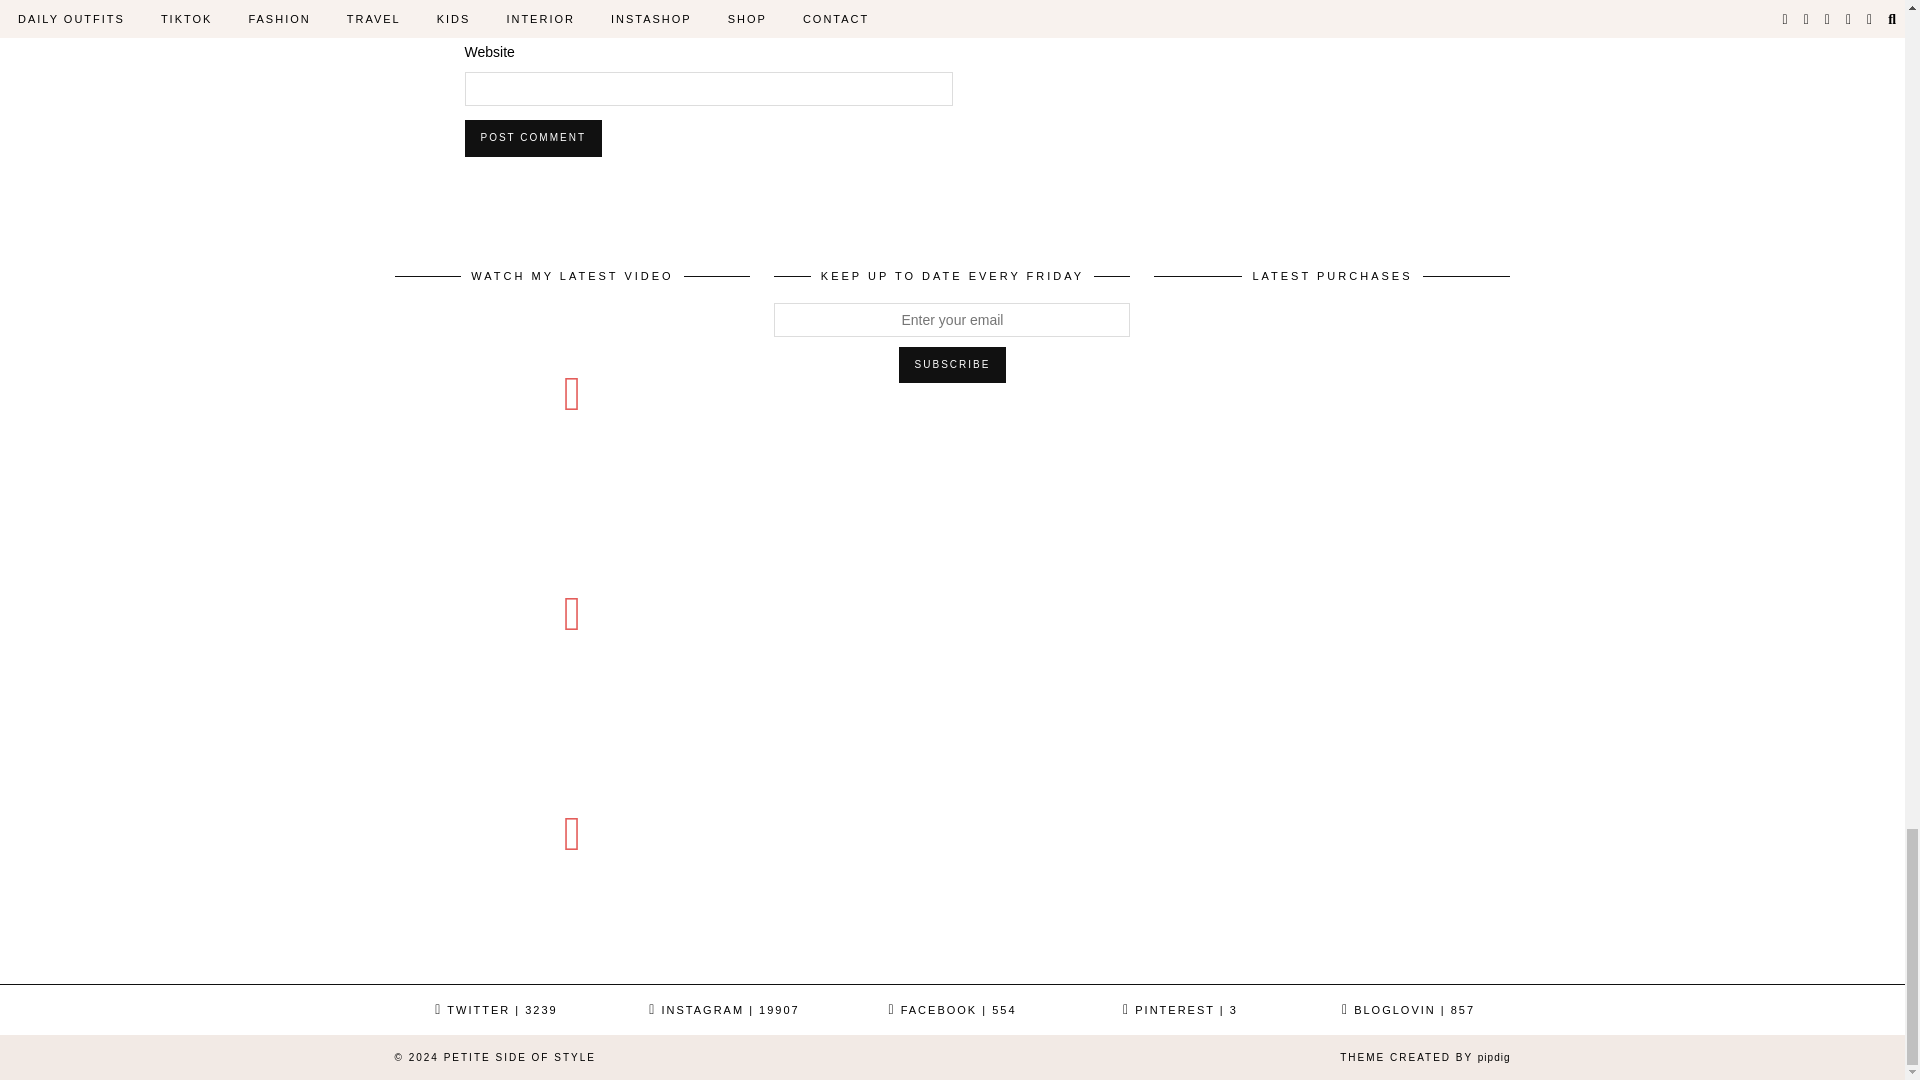 The height and width of the screenshot is (1080, 1920). I want to click on Post Comment, so click(532, 137).